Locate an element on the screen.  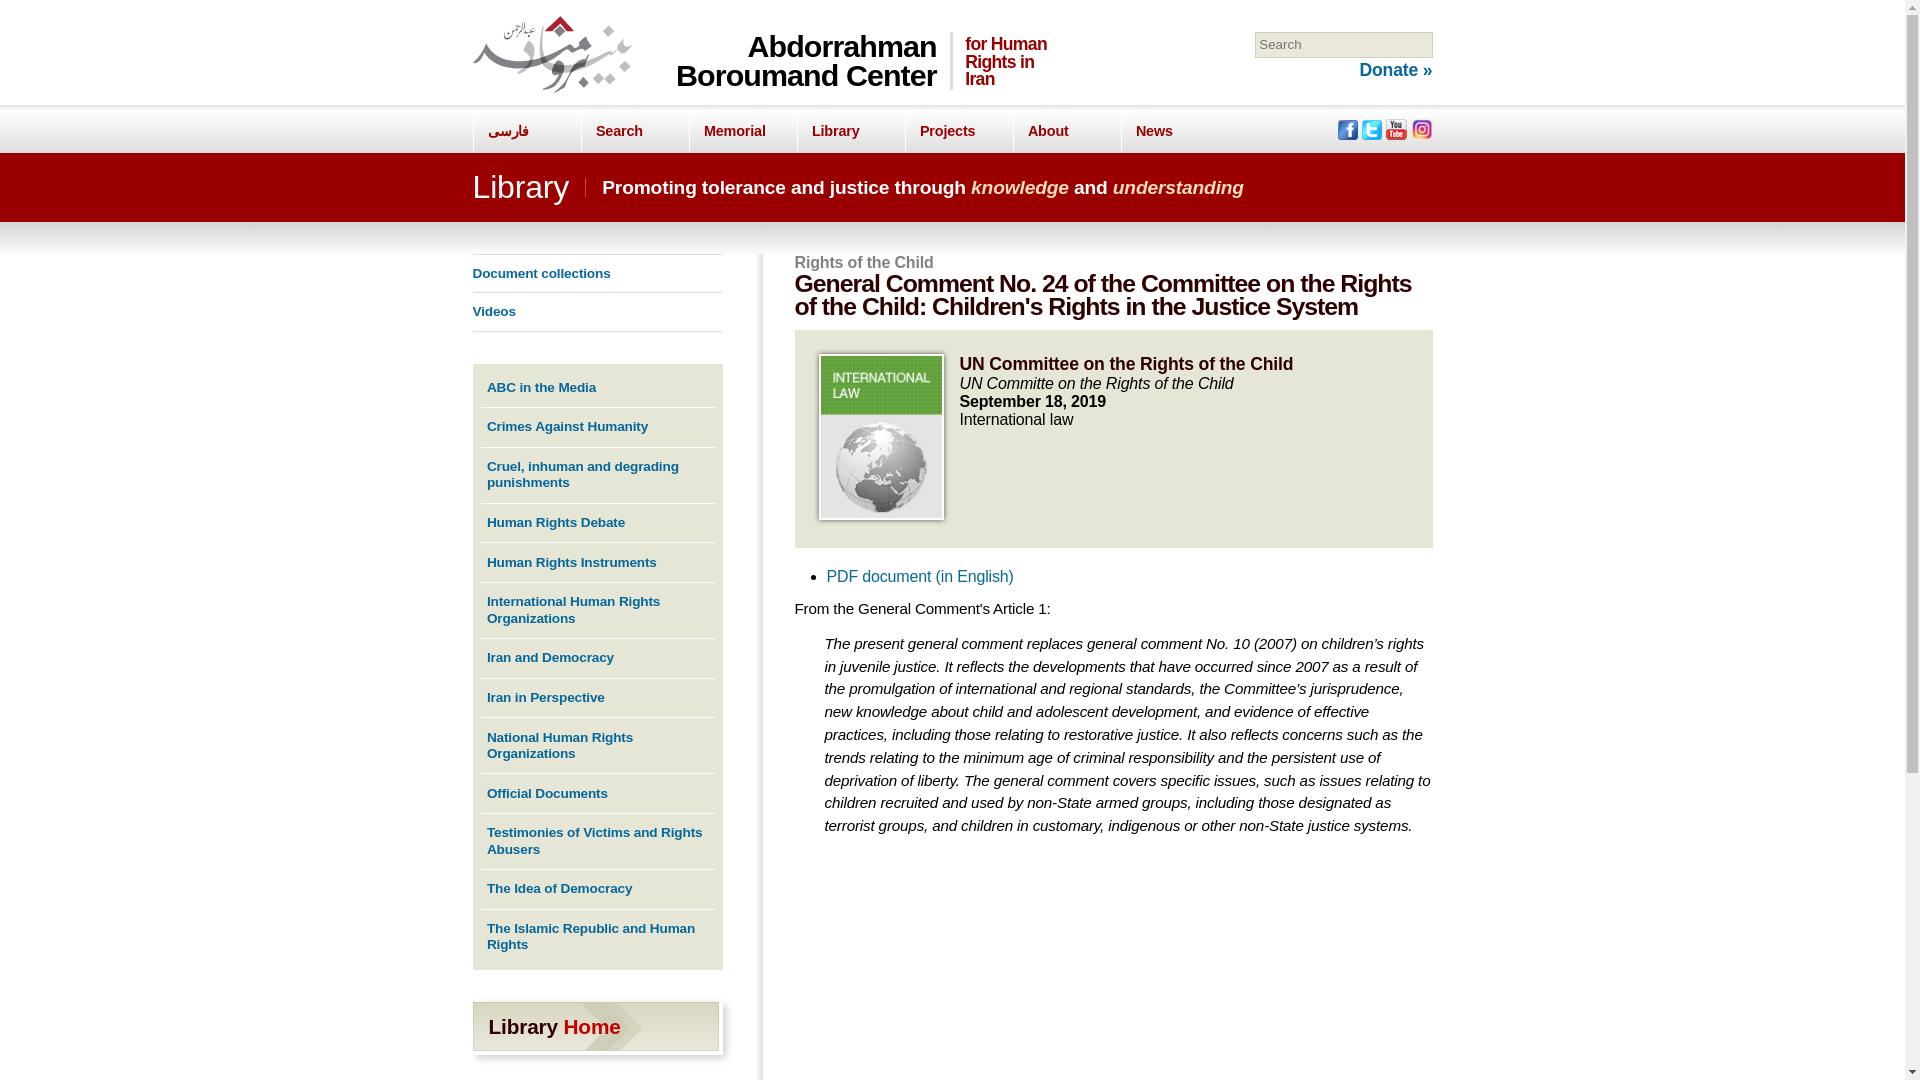
Library is located at coordinates (520, 186).